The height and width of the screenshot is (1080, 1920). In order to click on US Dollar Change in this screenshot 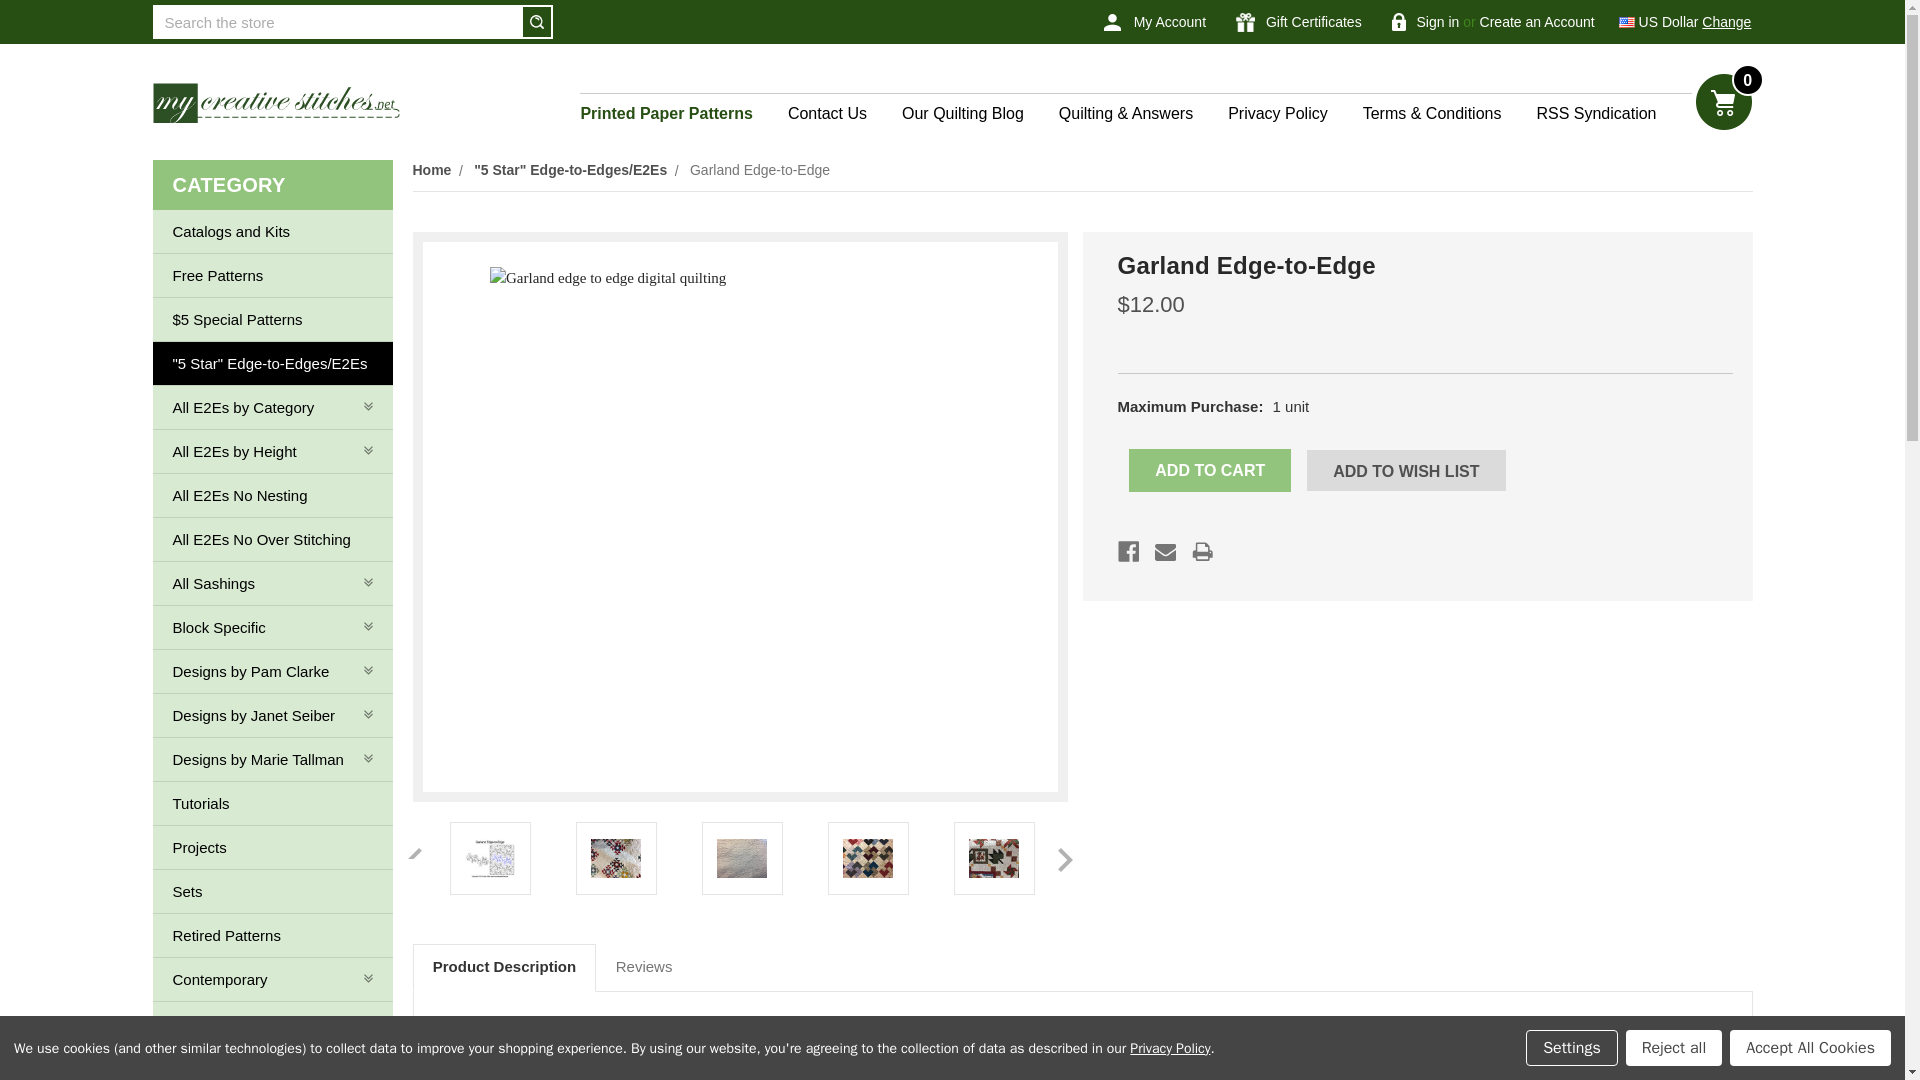, I will do `click(1684, 22)`.